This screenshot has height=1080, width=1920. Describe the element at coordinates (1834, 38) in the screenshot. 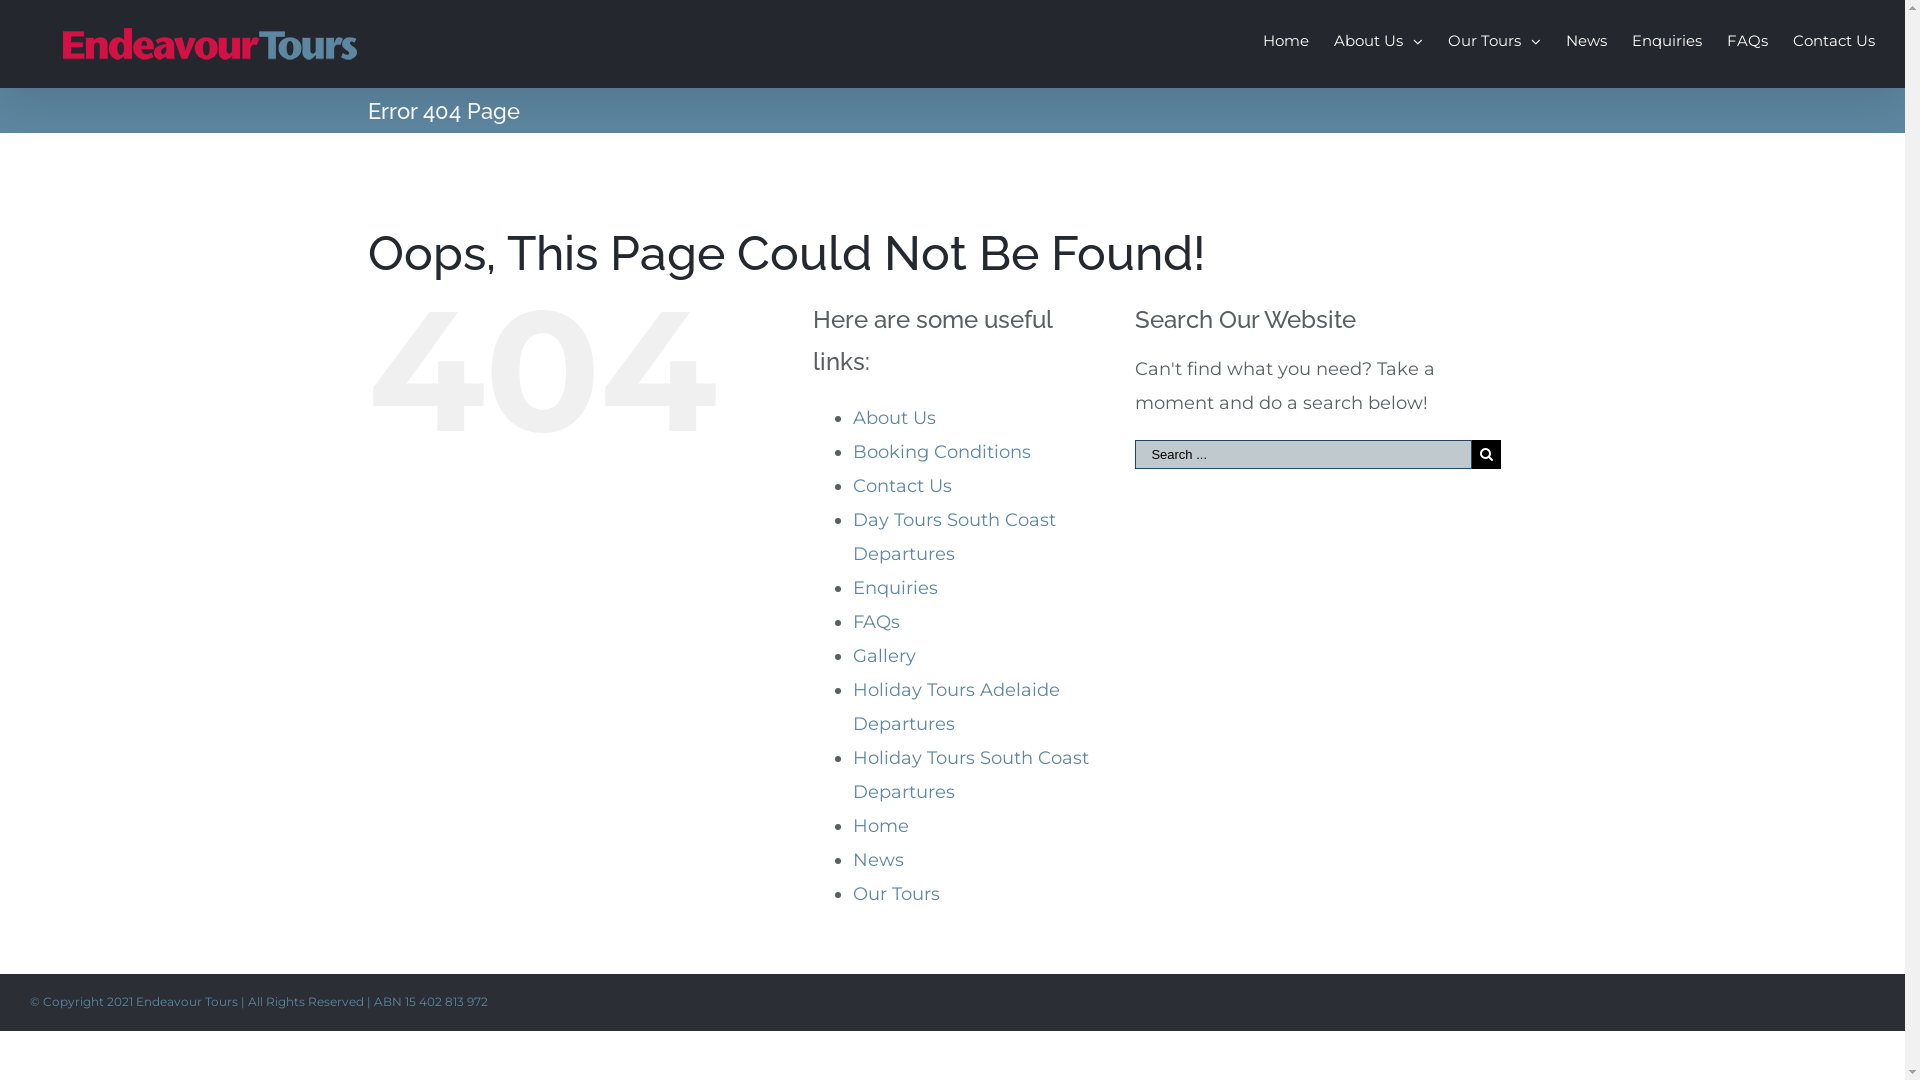

I see `Contact Us` at that location.